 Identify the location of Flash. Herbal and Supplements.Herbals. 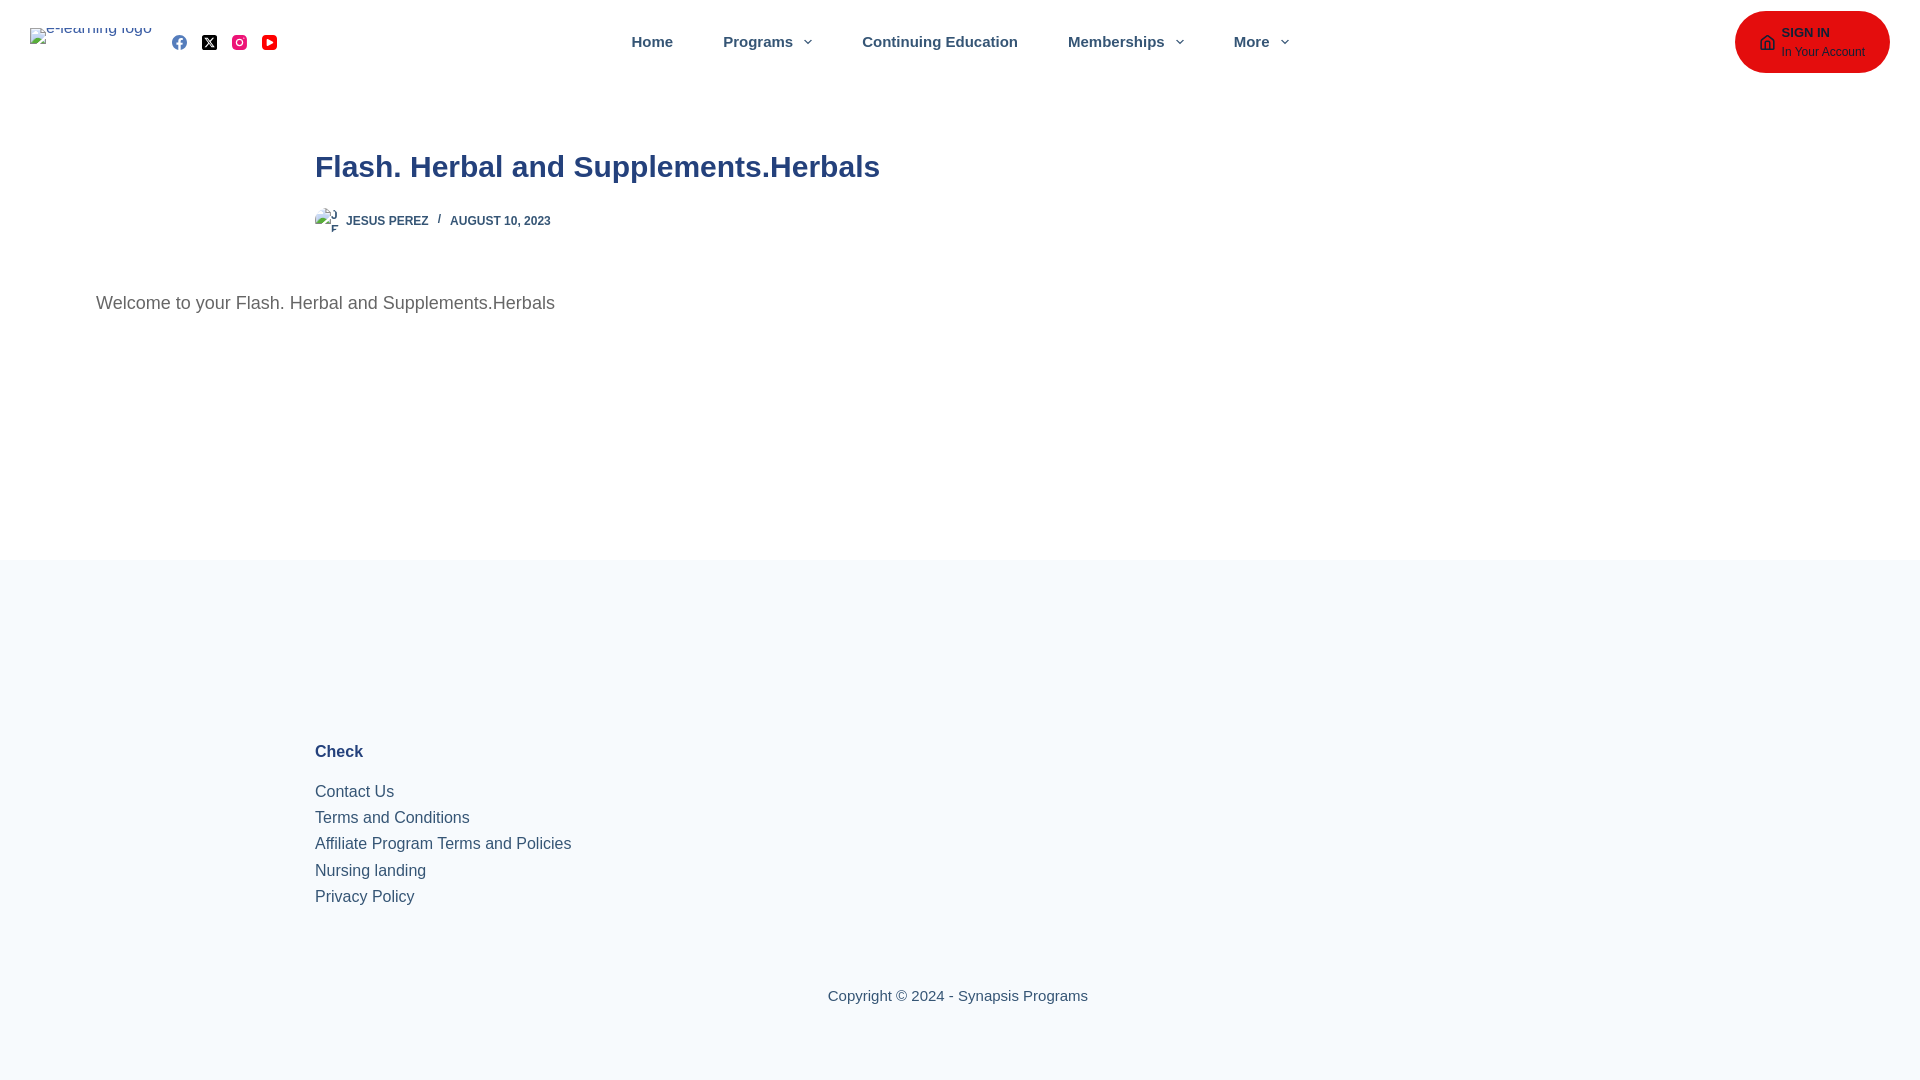
(960, 166).